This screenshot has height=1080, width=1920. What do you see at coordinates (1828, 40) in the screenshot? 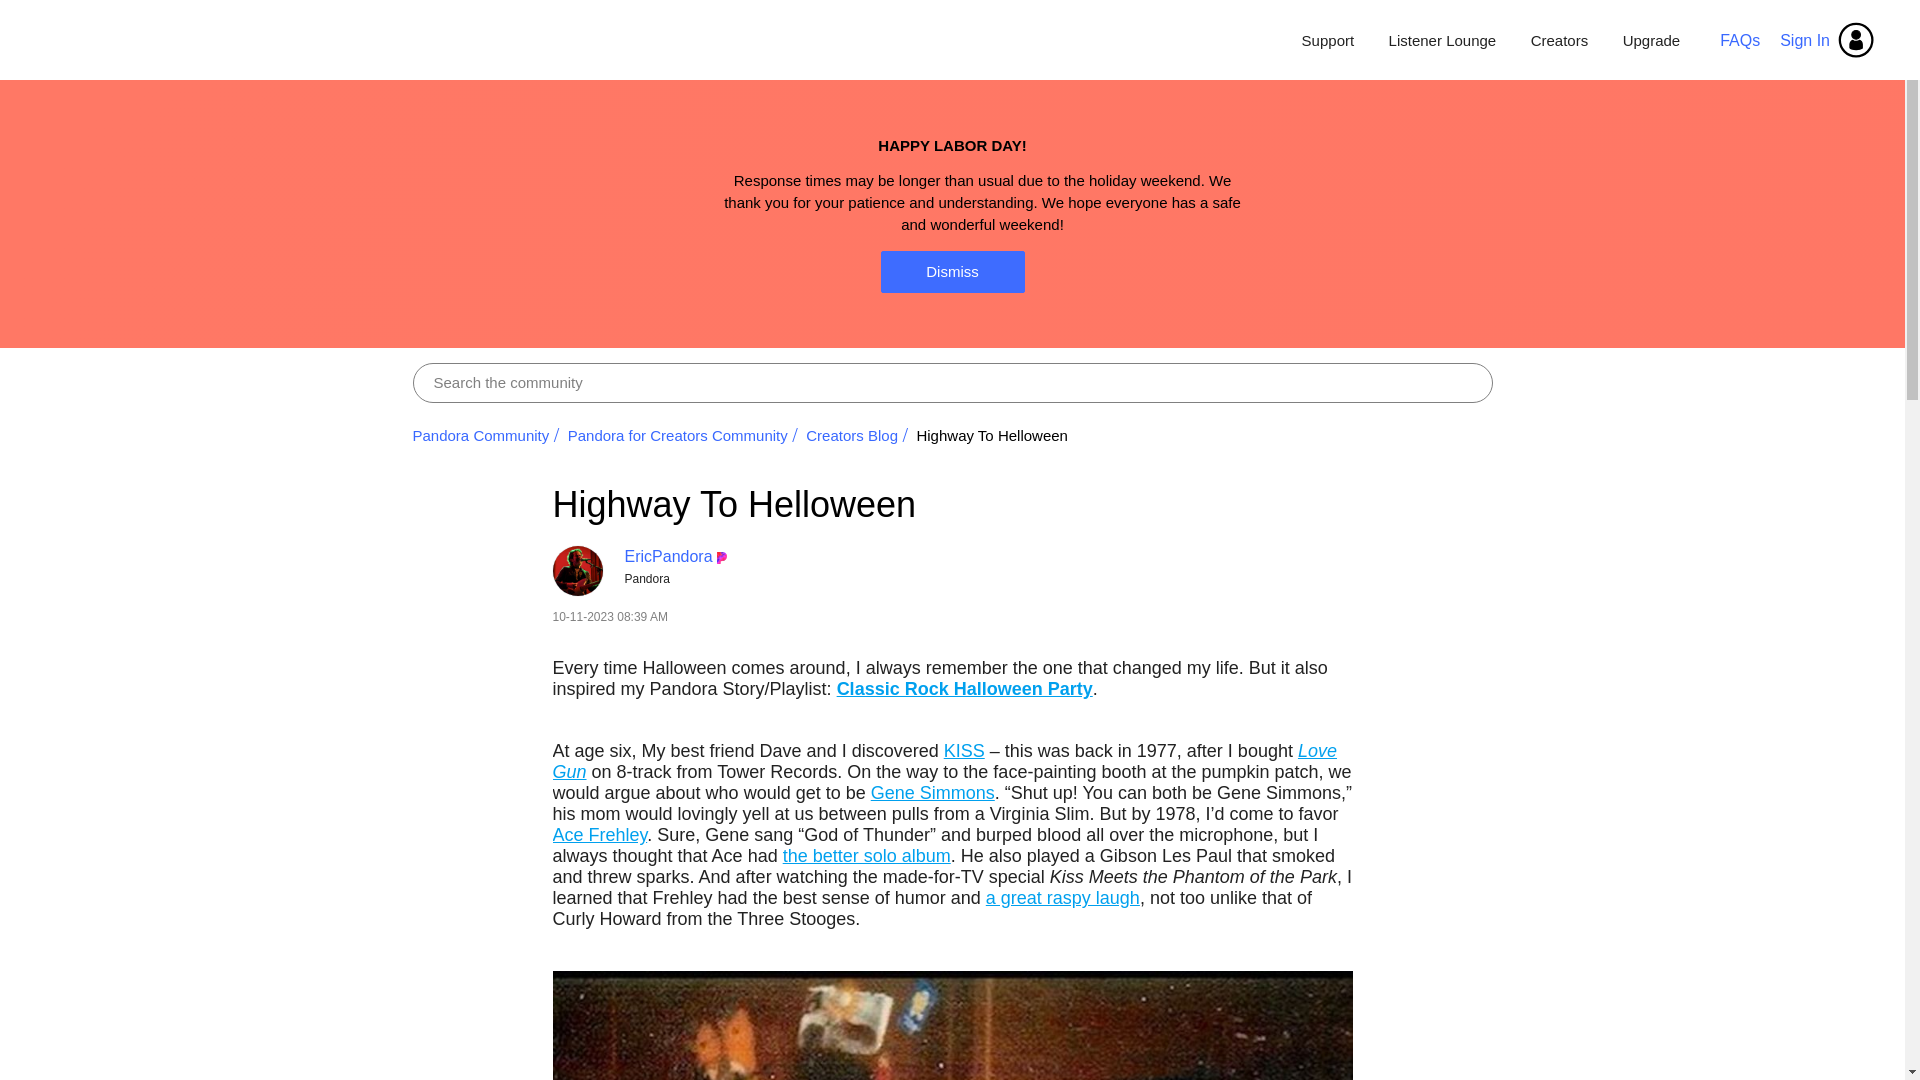
I see `Sign In` at bounding box center [1828, 40].